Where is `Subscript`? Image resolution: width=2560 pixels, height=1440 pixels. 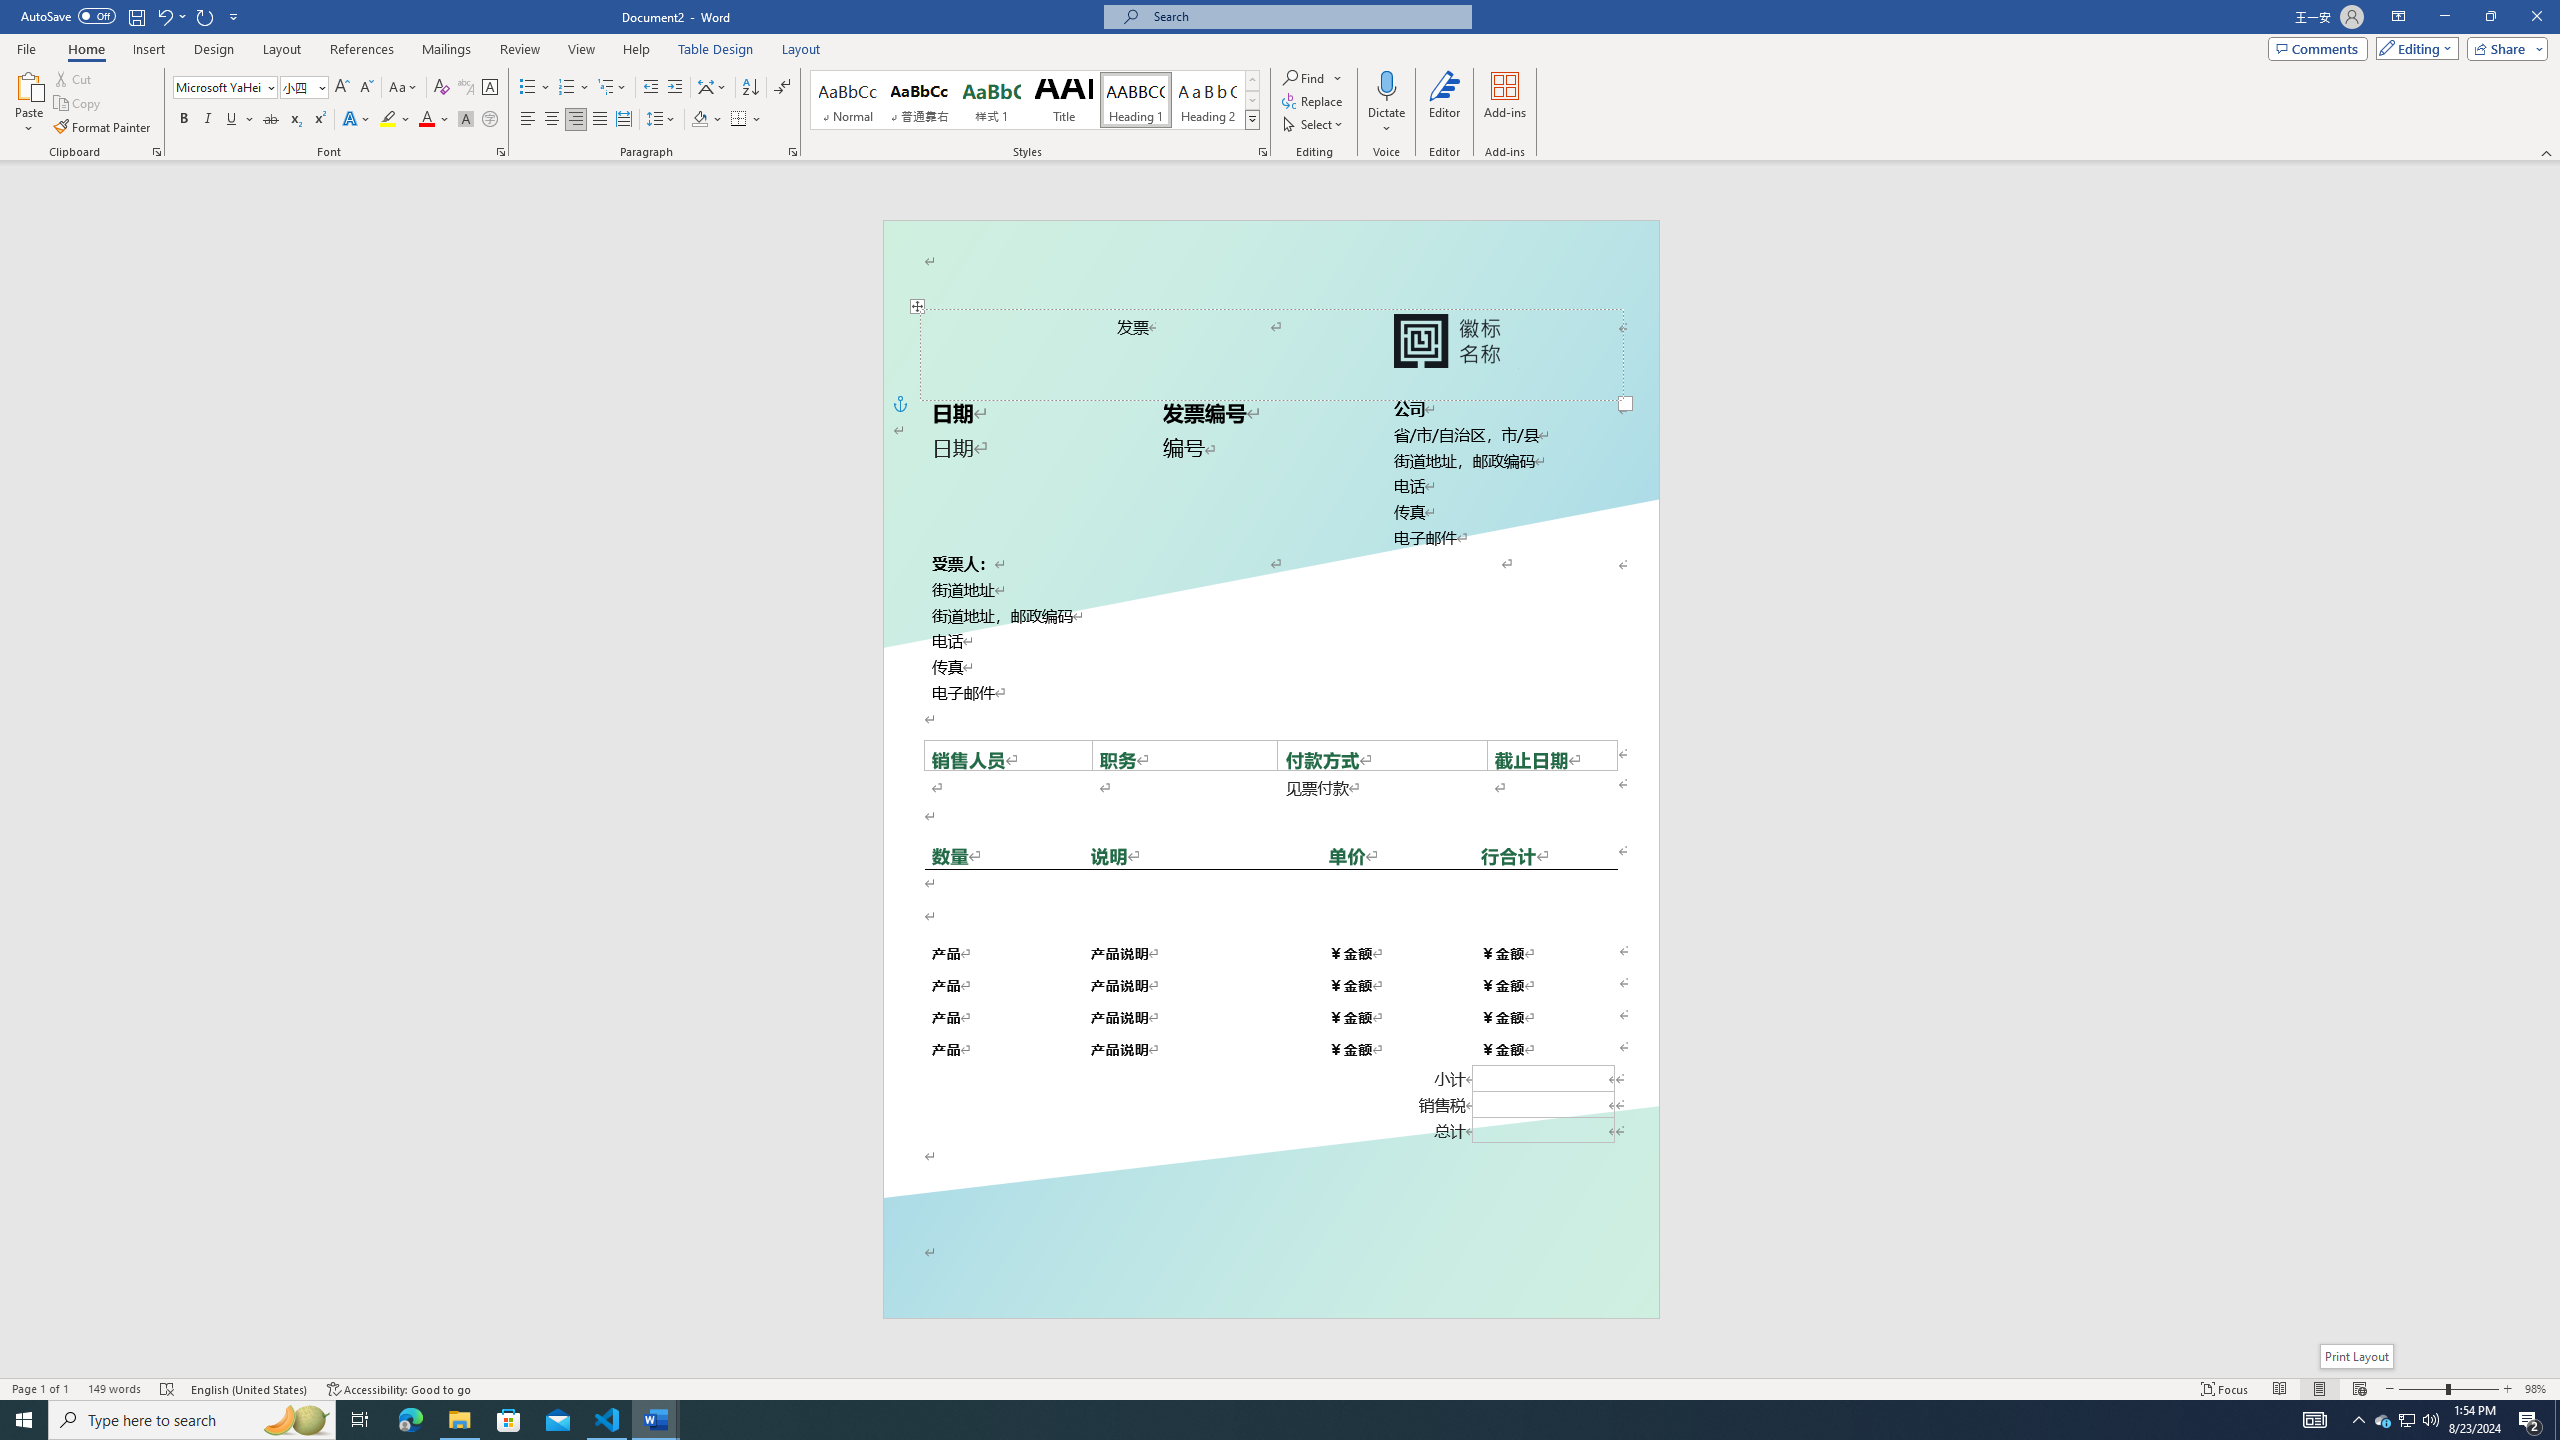 Subscript is located at coordinates (296, 120).